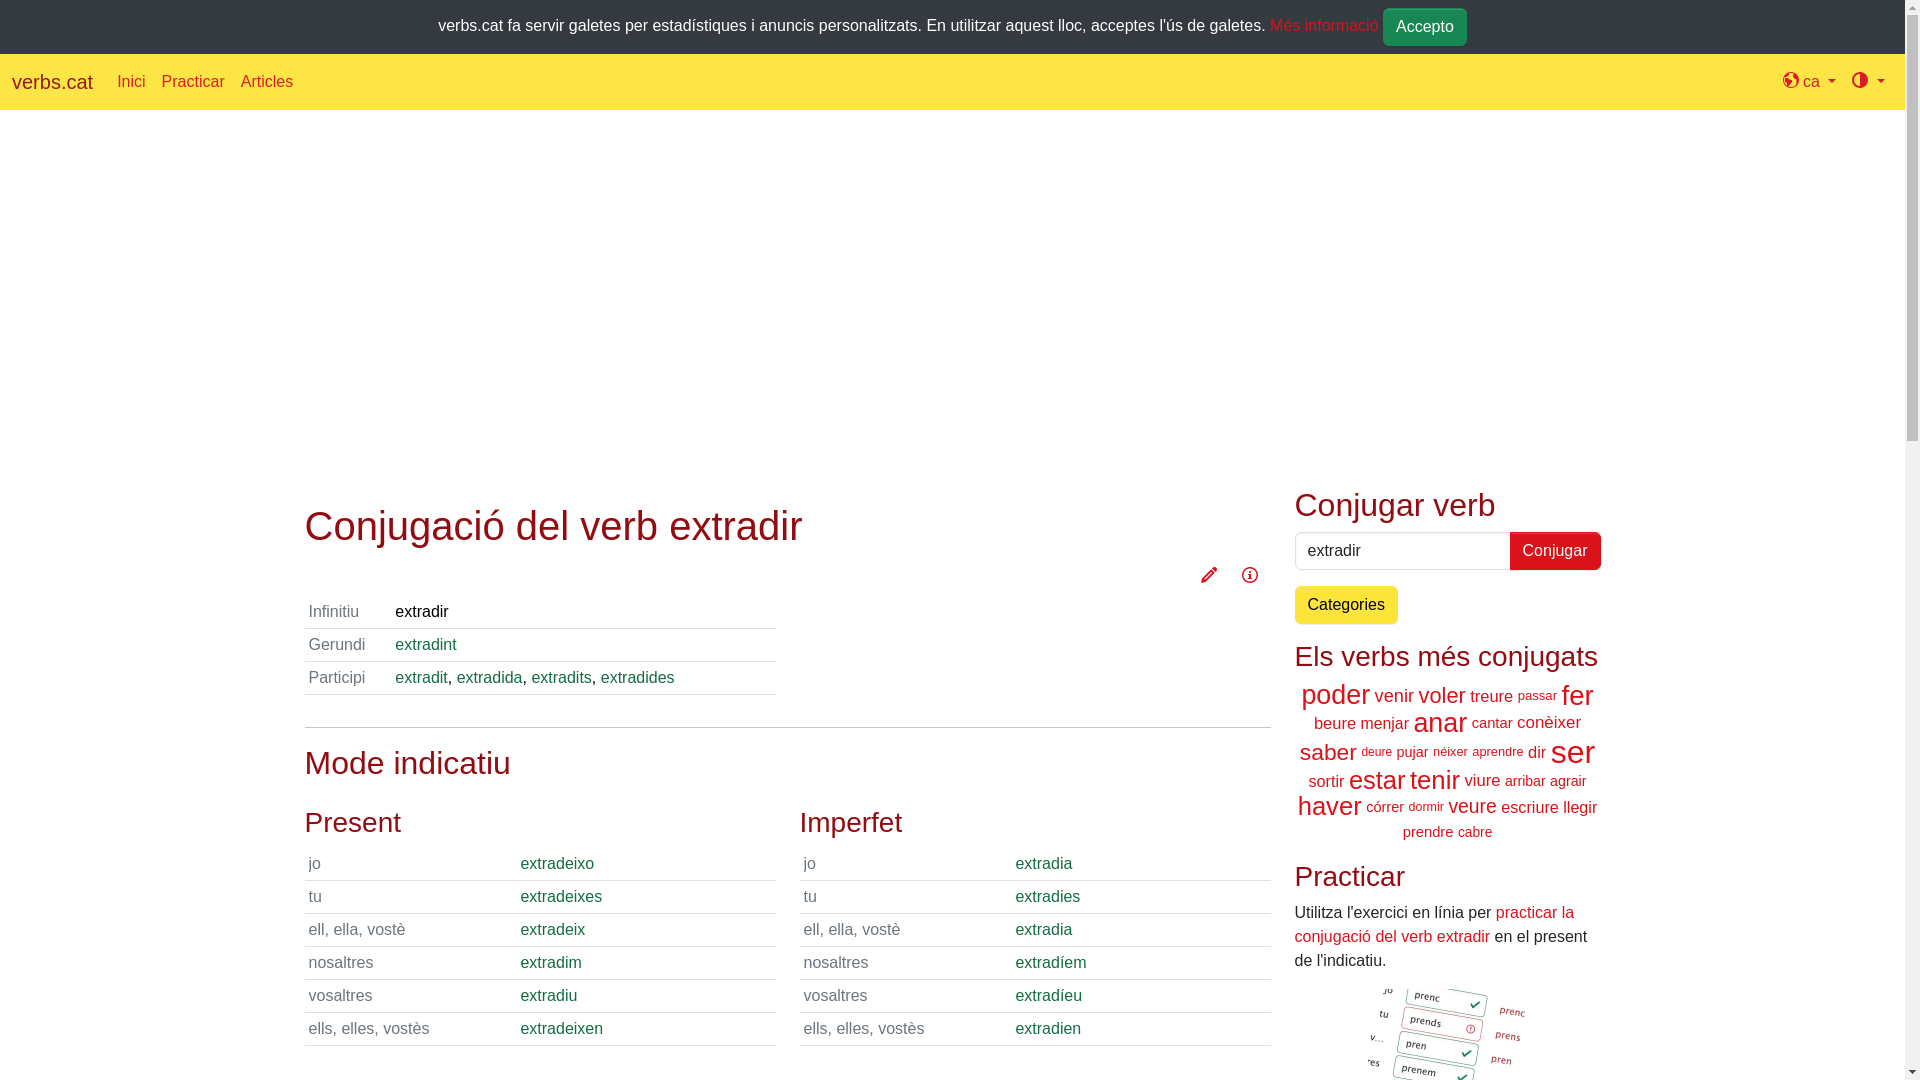 This screenshot has height=1080, width=1920. I want to click on Advertisement, so click(904, 282).